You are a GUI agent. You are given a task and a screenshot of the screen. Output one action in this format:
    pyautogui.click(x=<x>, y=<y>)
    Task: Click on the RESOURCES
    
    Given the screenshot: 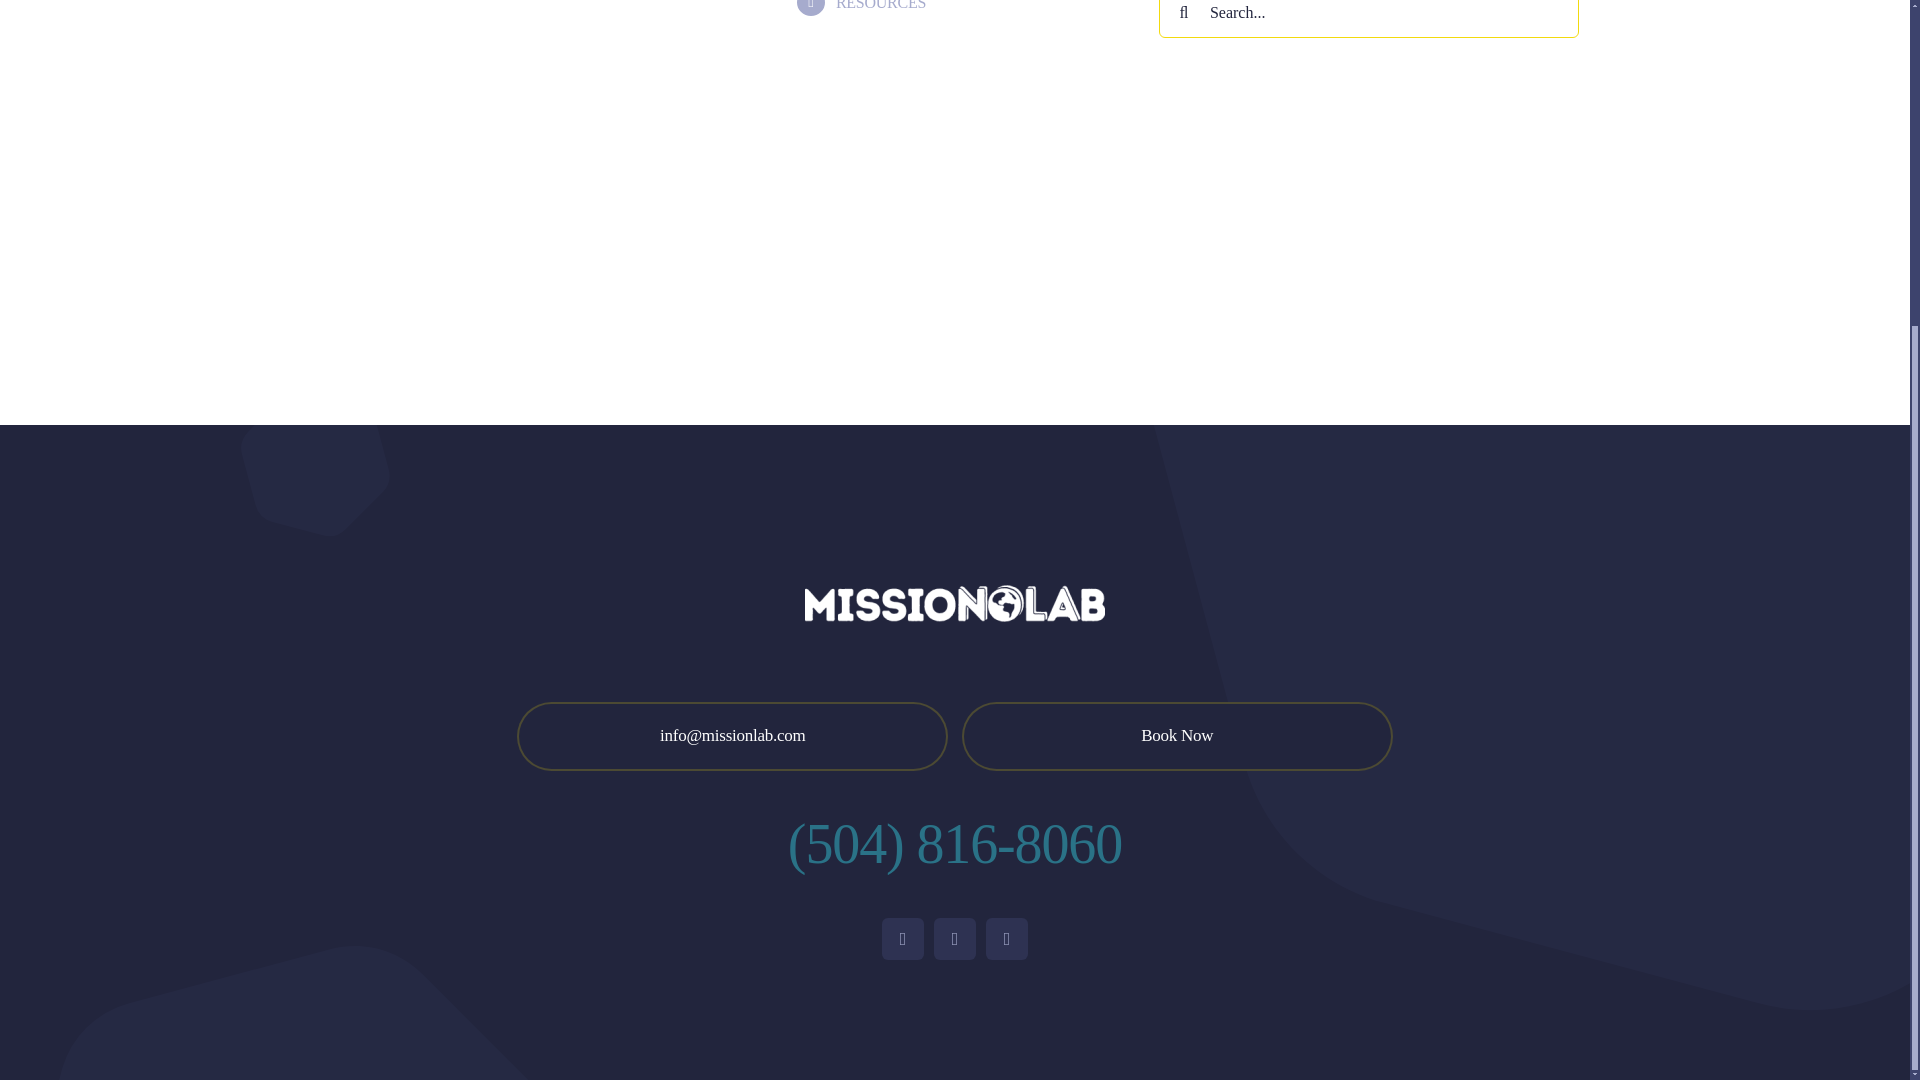 What is the action you would take?
    pyautogui.click(x=880, y=5)
    